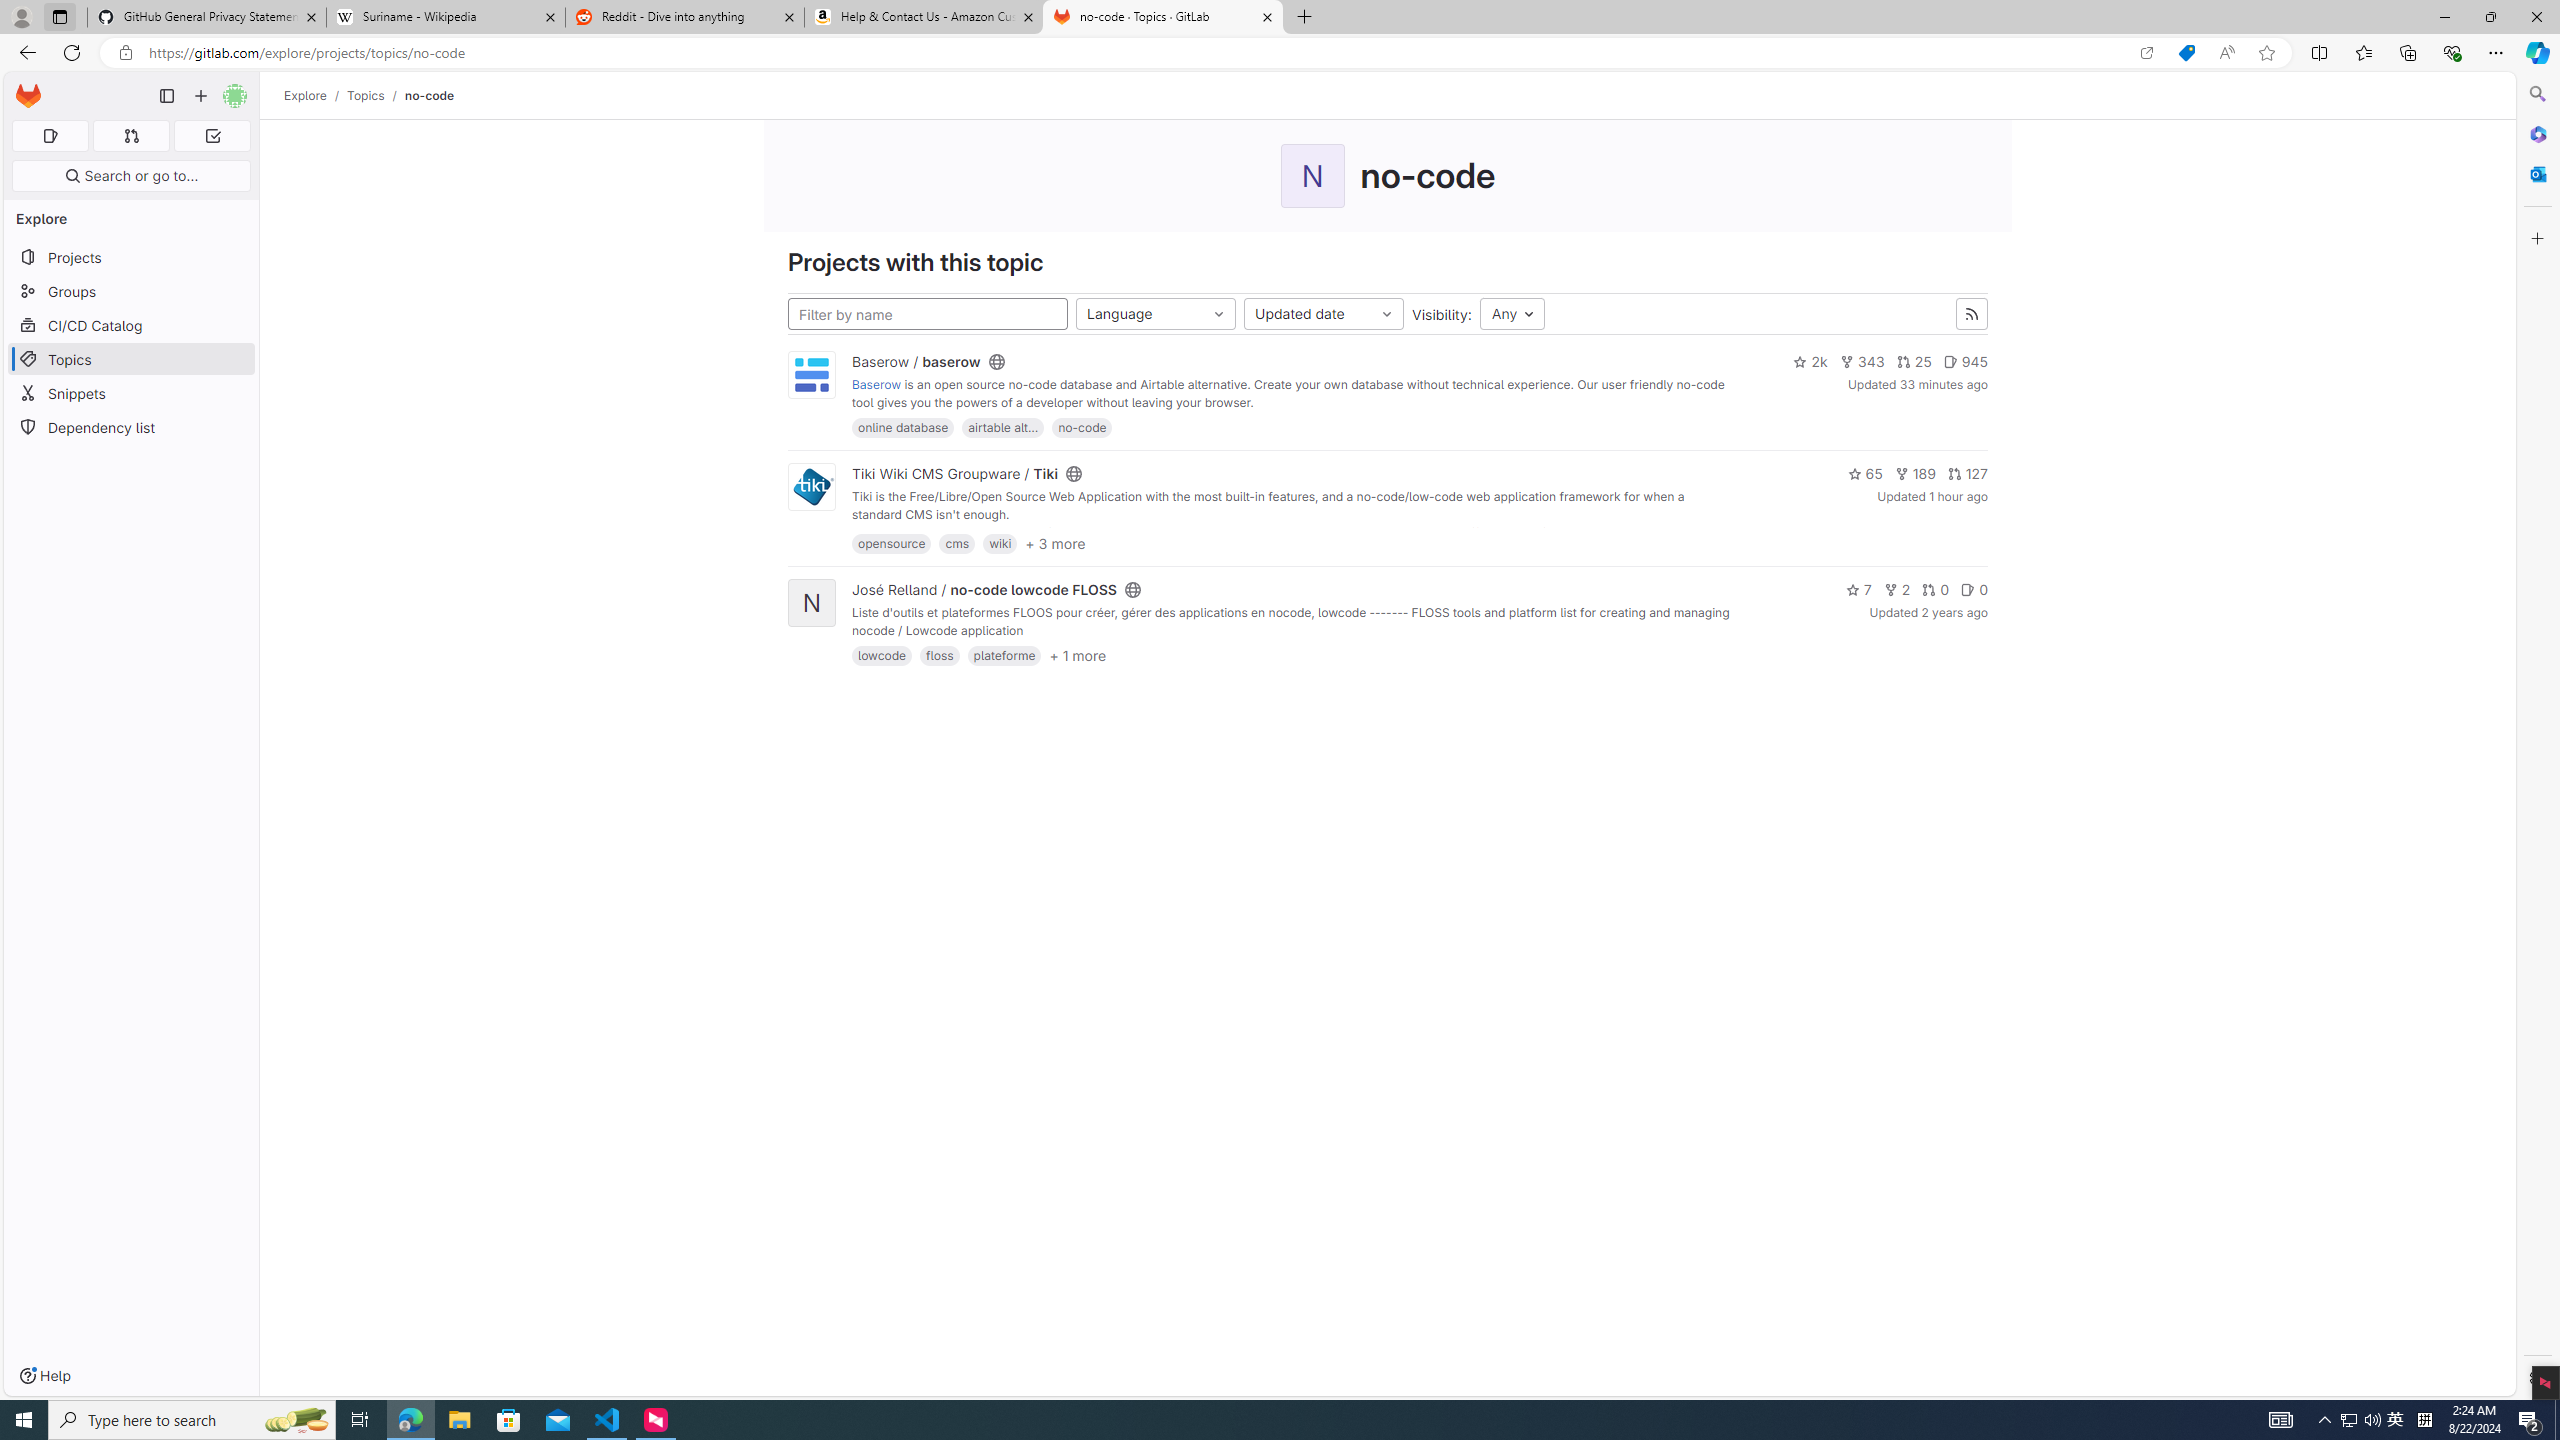  What do you see at coordinates (1864, 474) in the screenshot?
I see `65` at bounding box center [1864, 474].